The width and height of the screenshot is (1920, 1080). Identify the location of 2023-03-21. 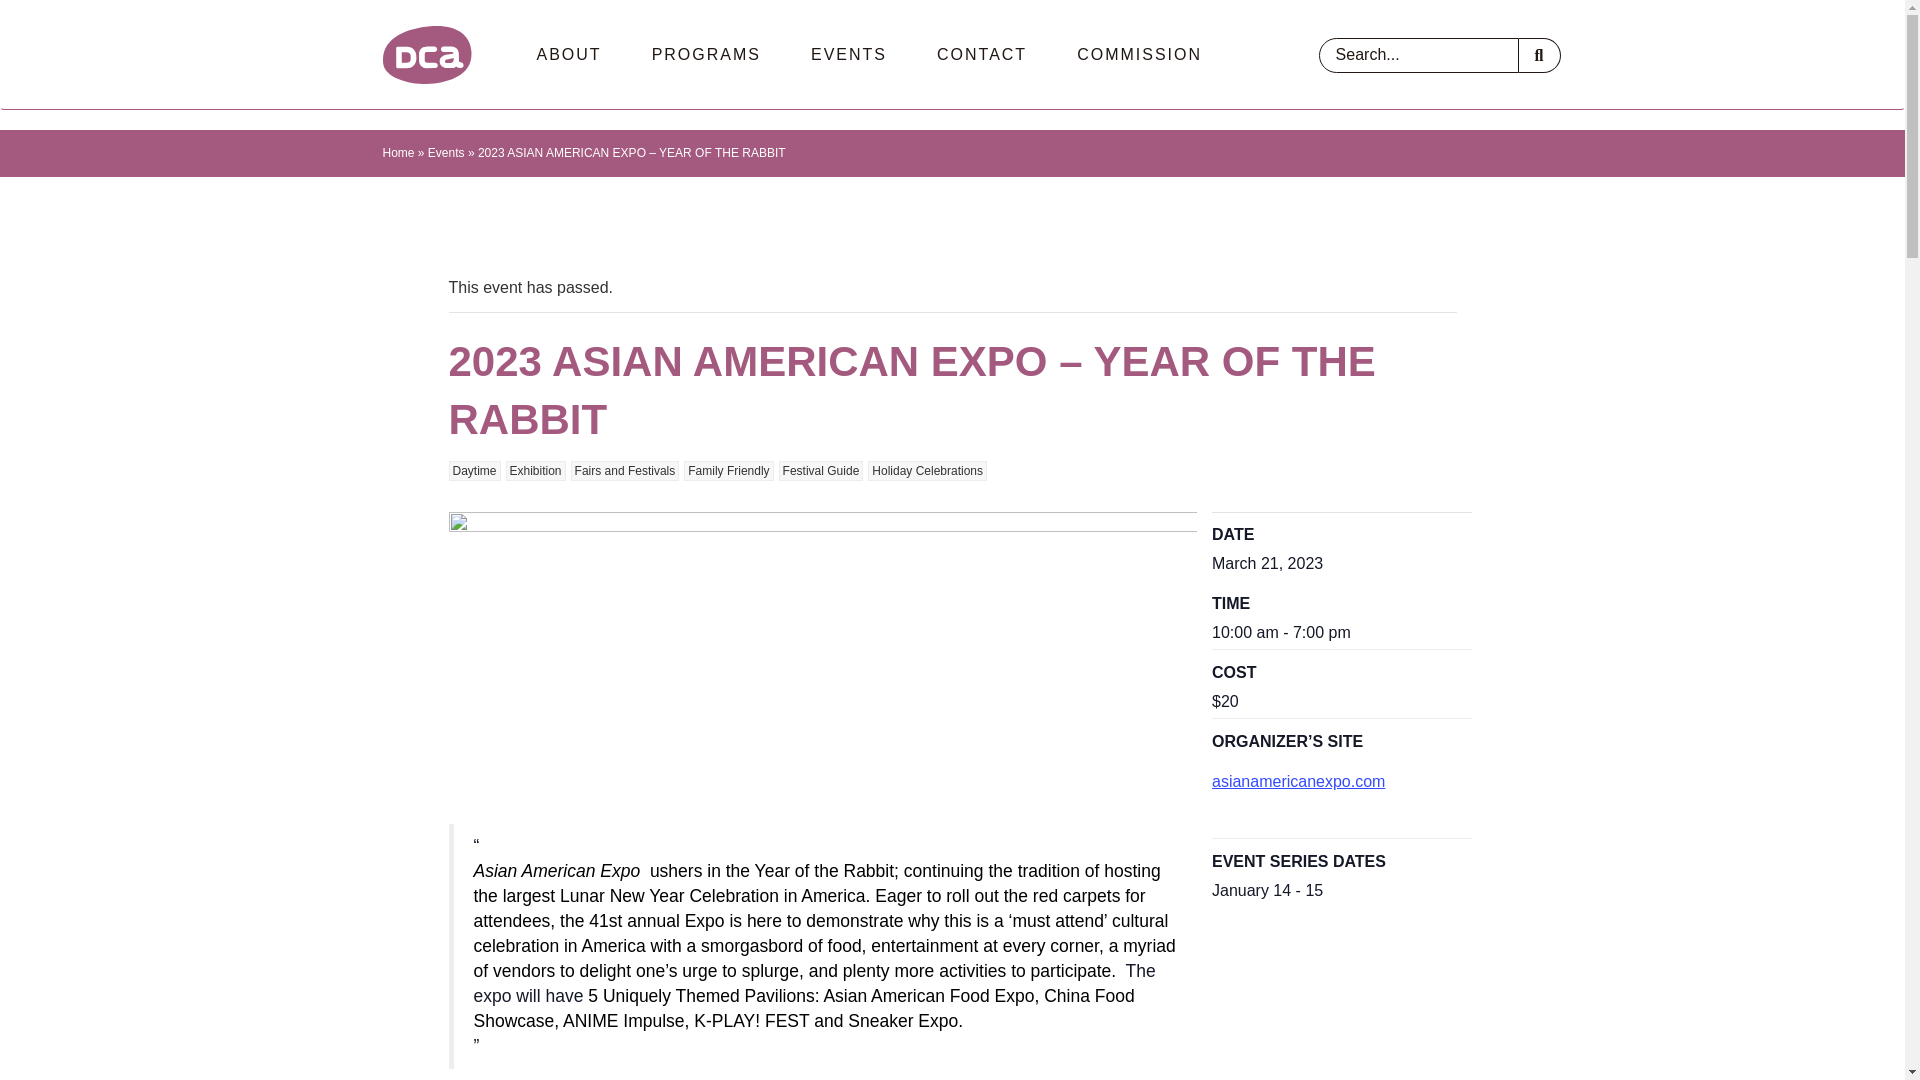
(1281, 632).